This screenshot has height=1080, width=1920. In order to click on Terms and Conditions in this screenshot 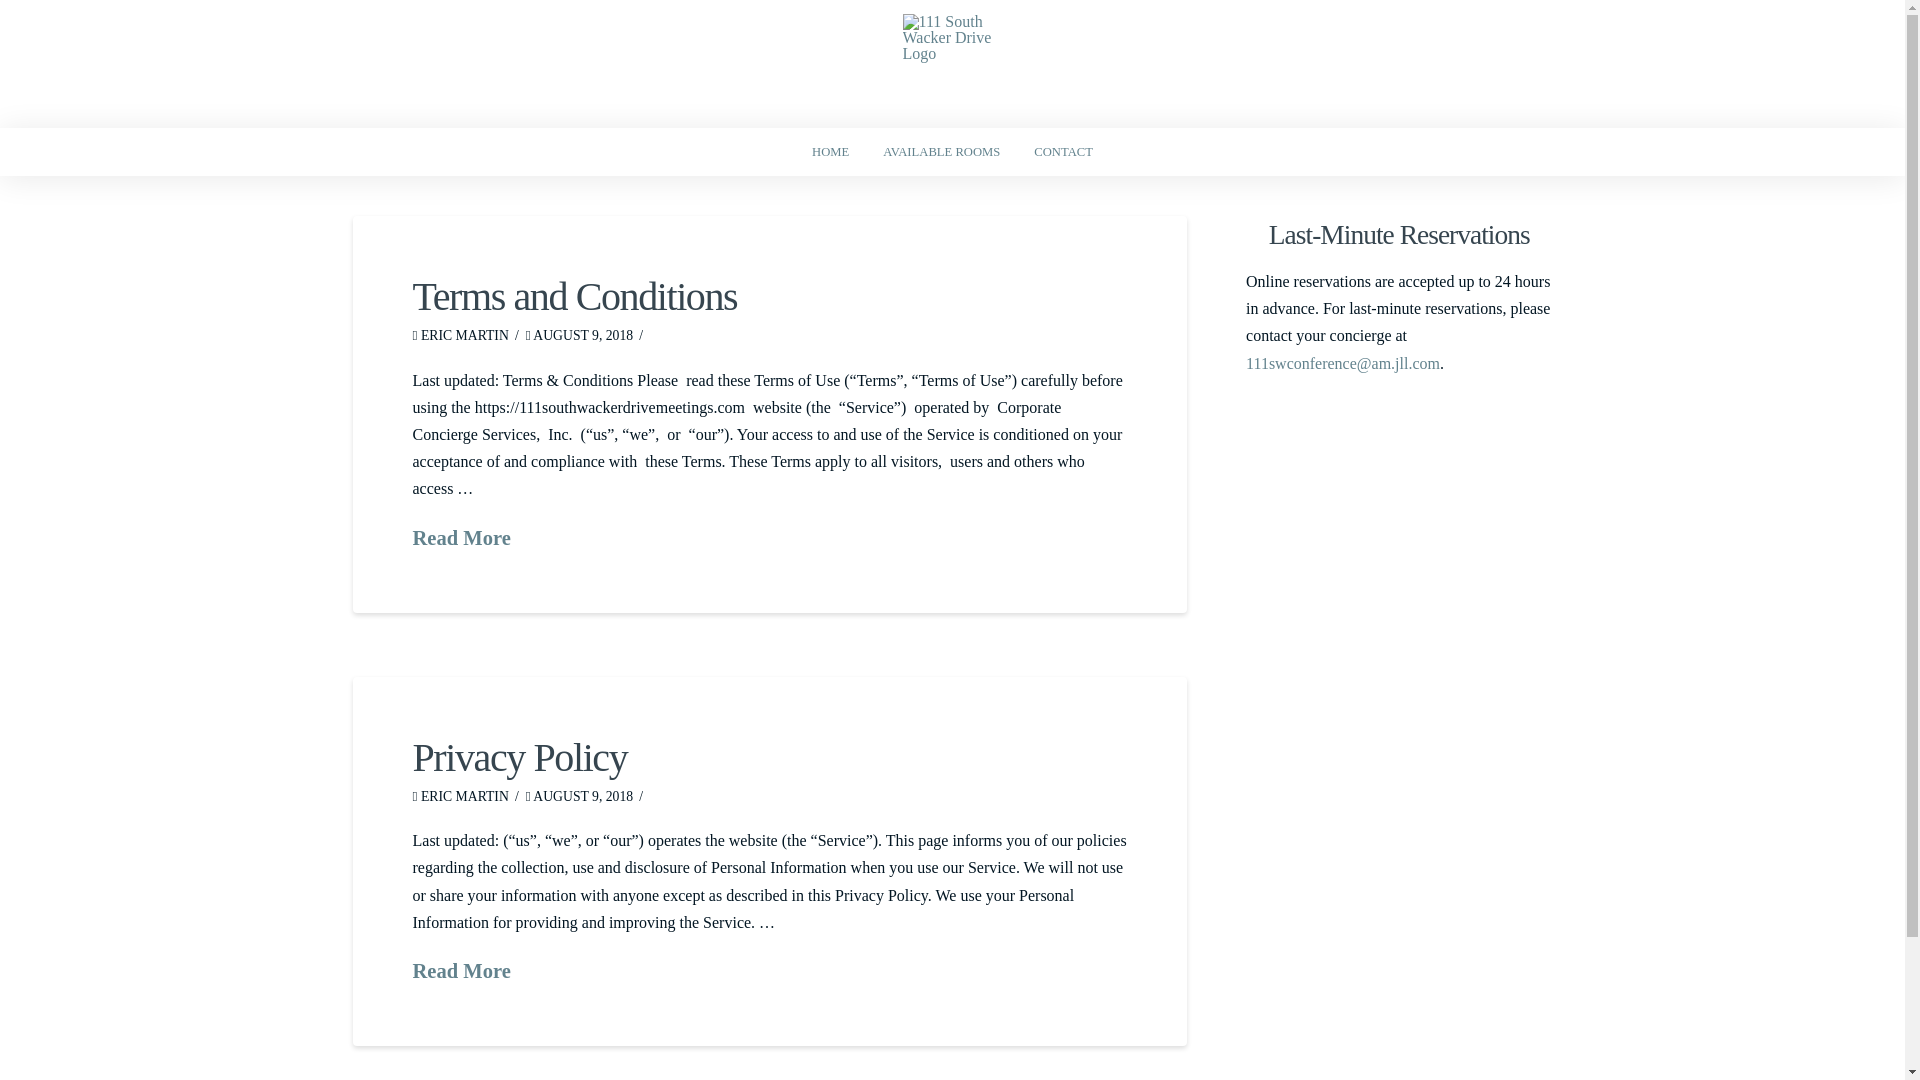, I will do `click(574, 296)`.